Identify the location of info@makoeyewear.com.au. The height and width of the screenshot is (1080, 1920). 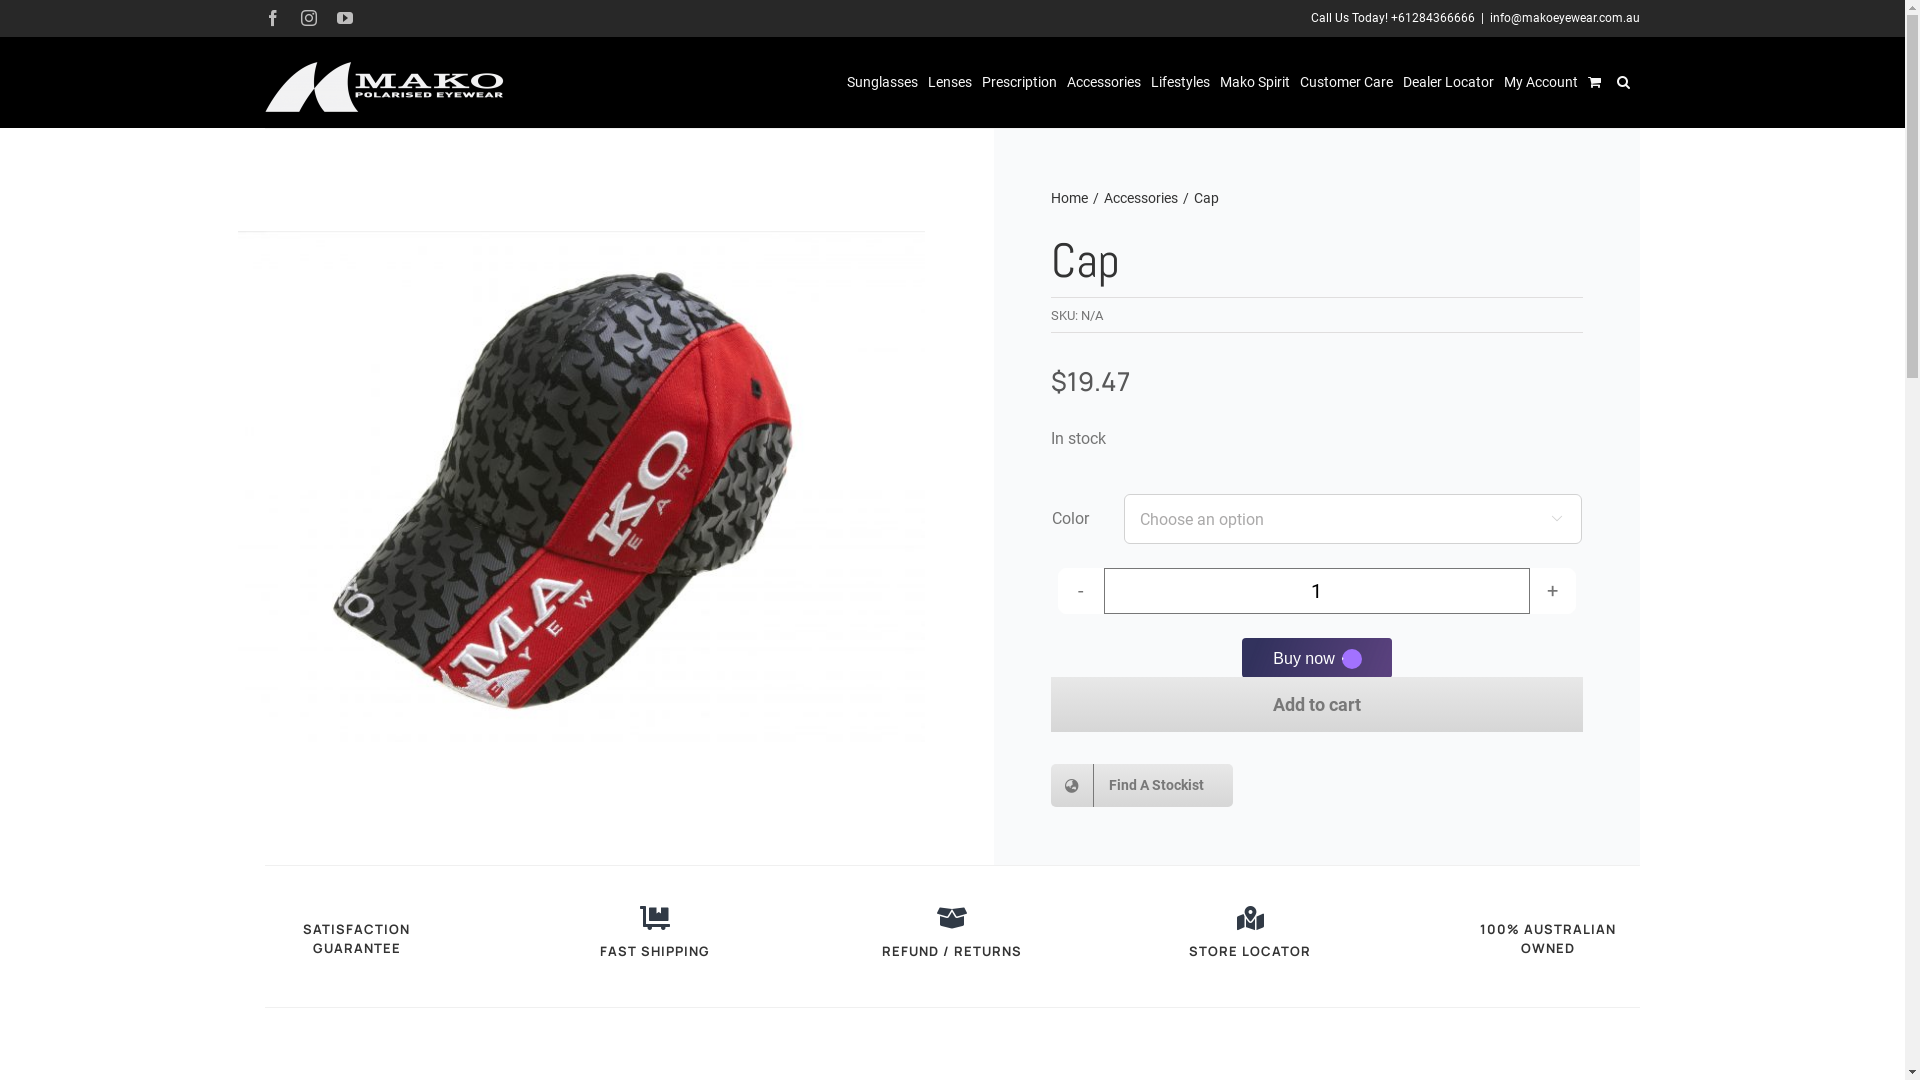
(1565, 18).